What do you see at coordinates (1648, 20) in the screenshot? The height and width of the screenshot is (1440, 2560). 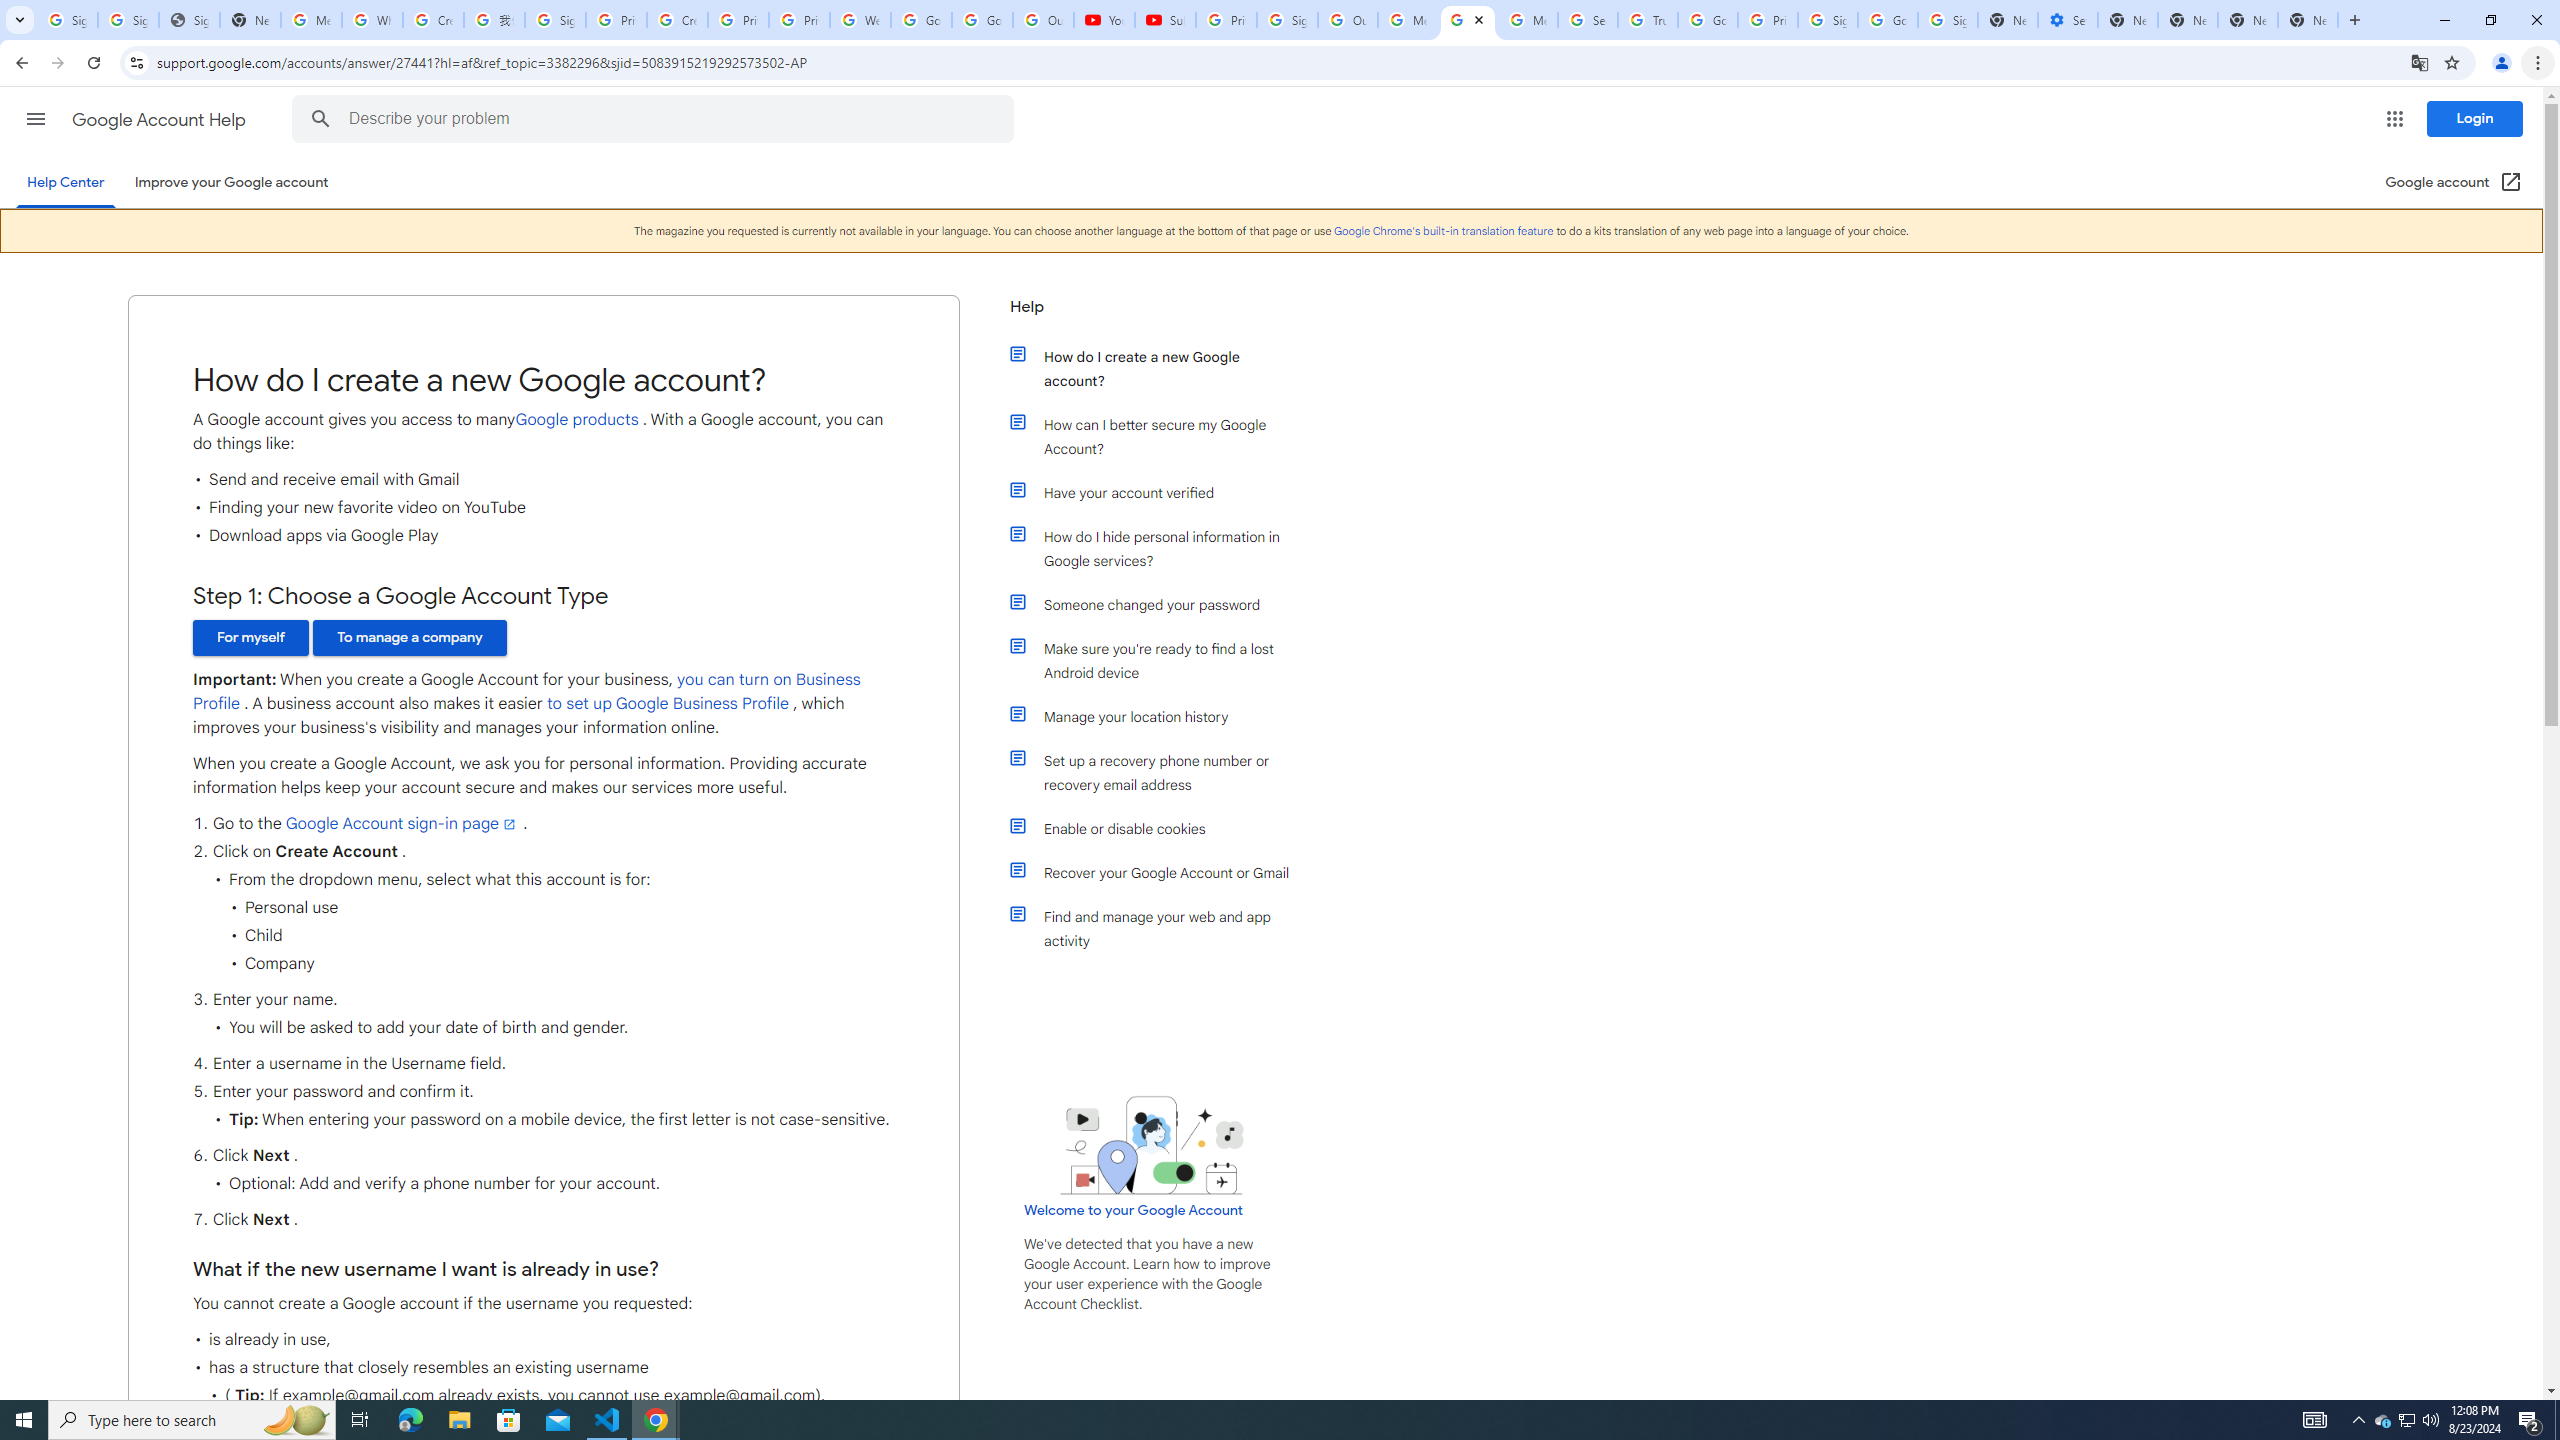 I see `Trusted Information and Content - Google Safety Center` at bounding box center [1648, 20].